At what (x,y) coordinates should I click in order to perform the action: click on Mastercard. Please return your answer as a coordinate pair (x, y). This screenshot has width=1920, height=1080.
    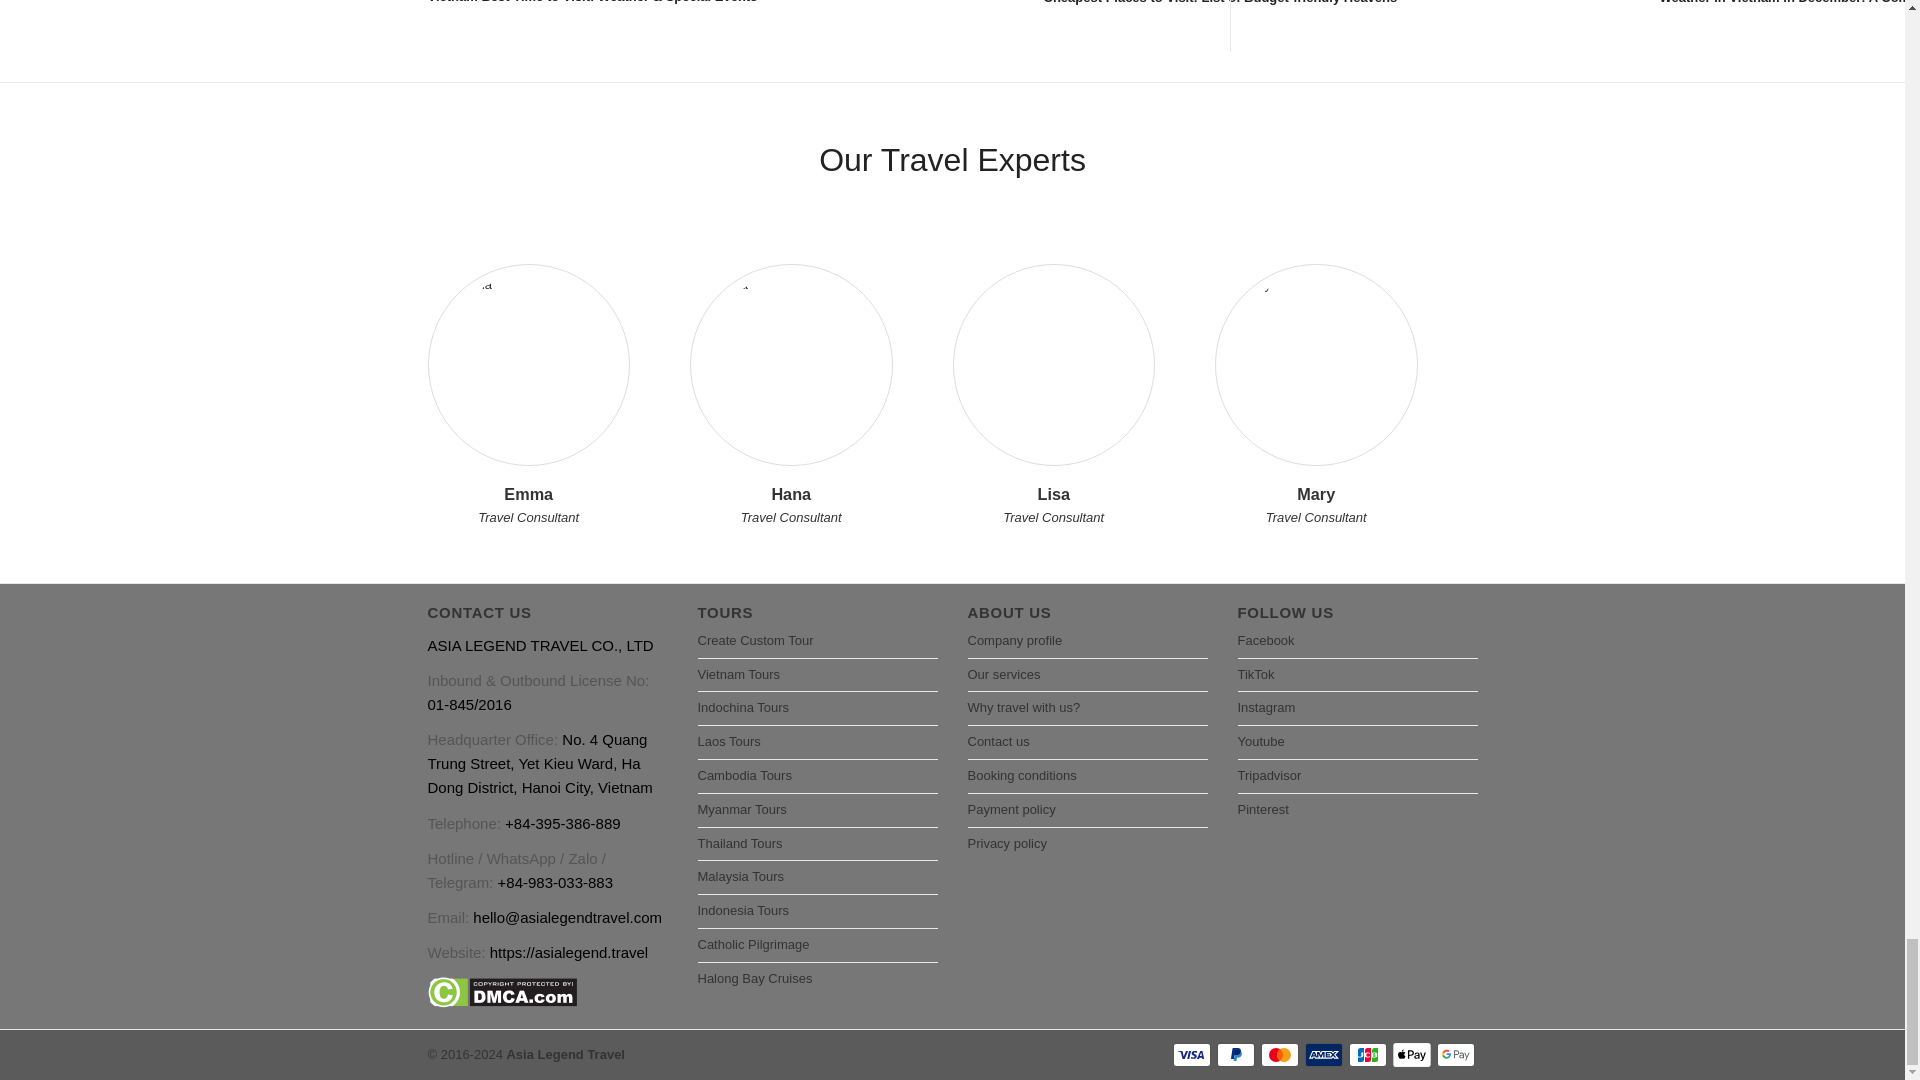
    Looking at the image, I should click on (1278, 1055).